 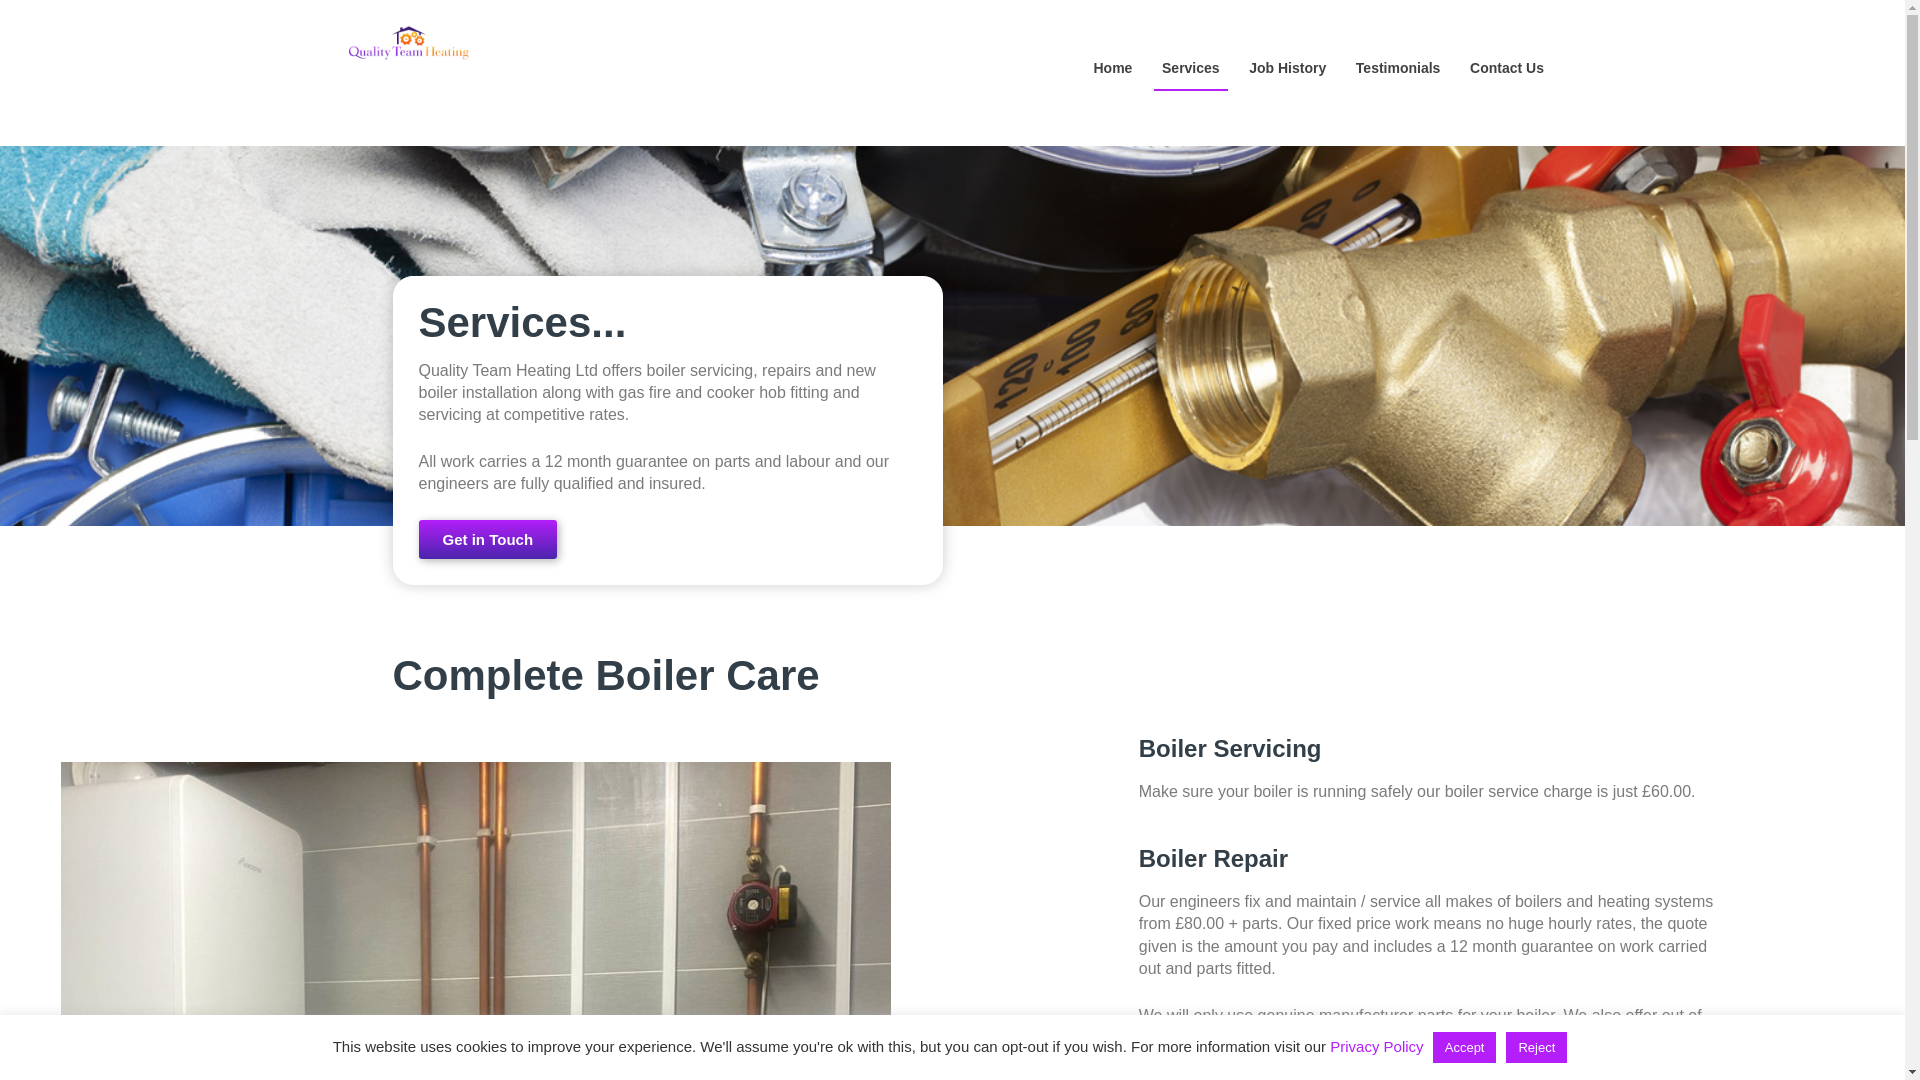 I want to click on Testimonials, so click(x=1397, y=68).